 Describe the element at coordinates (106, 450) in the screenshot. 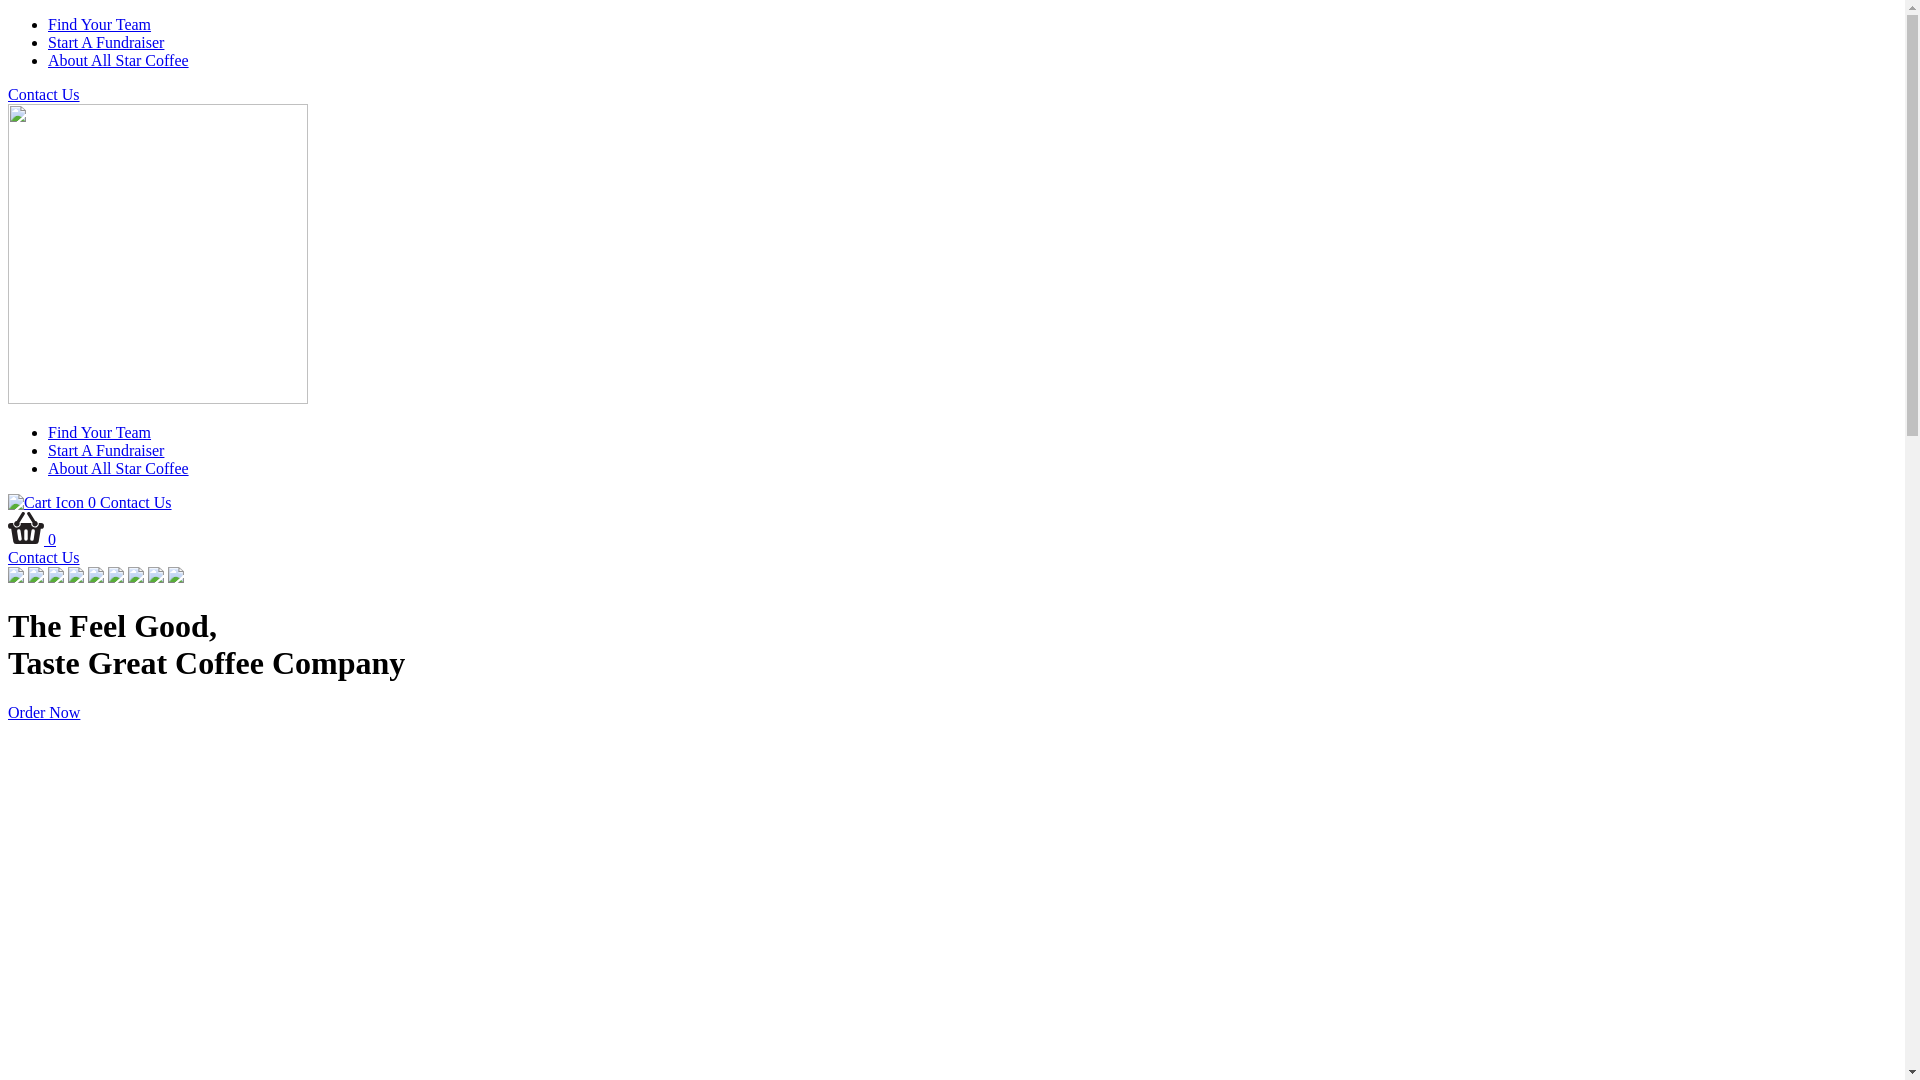

I see `Start A Fundraiser` at that location.